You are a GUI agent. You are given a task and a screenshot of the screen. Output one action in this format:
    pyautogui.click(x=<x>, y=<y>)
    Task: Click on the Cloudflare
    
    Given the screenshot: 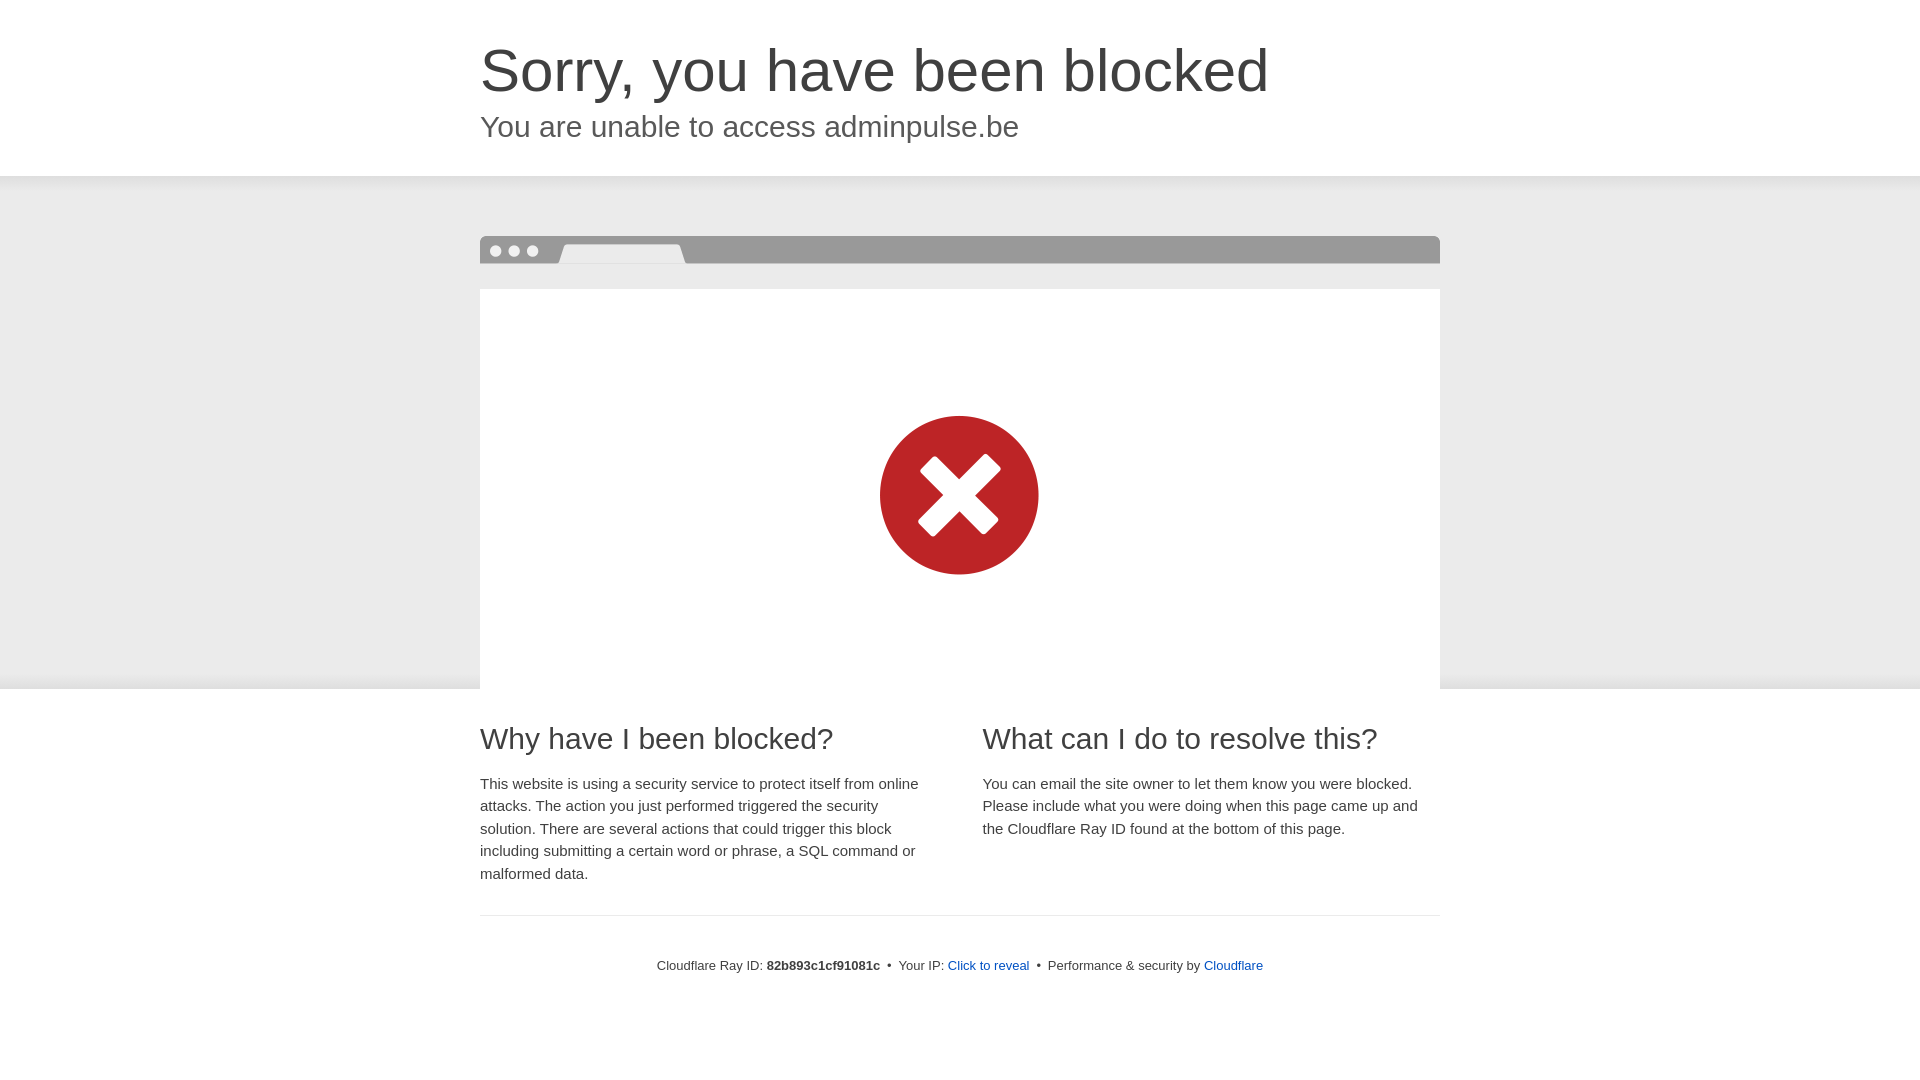 What is the action you would take?
    pyautogui.click(x=1234, y=966)
    